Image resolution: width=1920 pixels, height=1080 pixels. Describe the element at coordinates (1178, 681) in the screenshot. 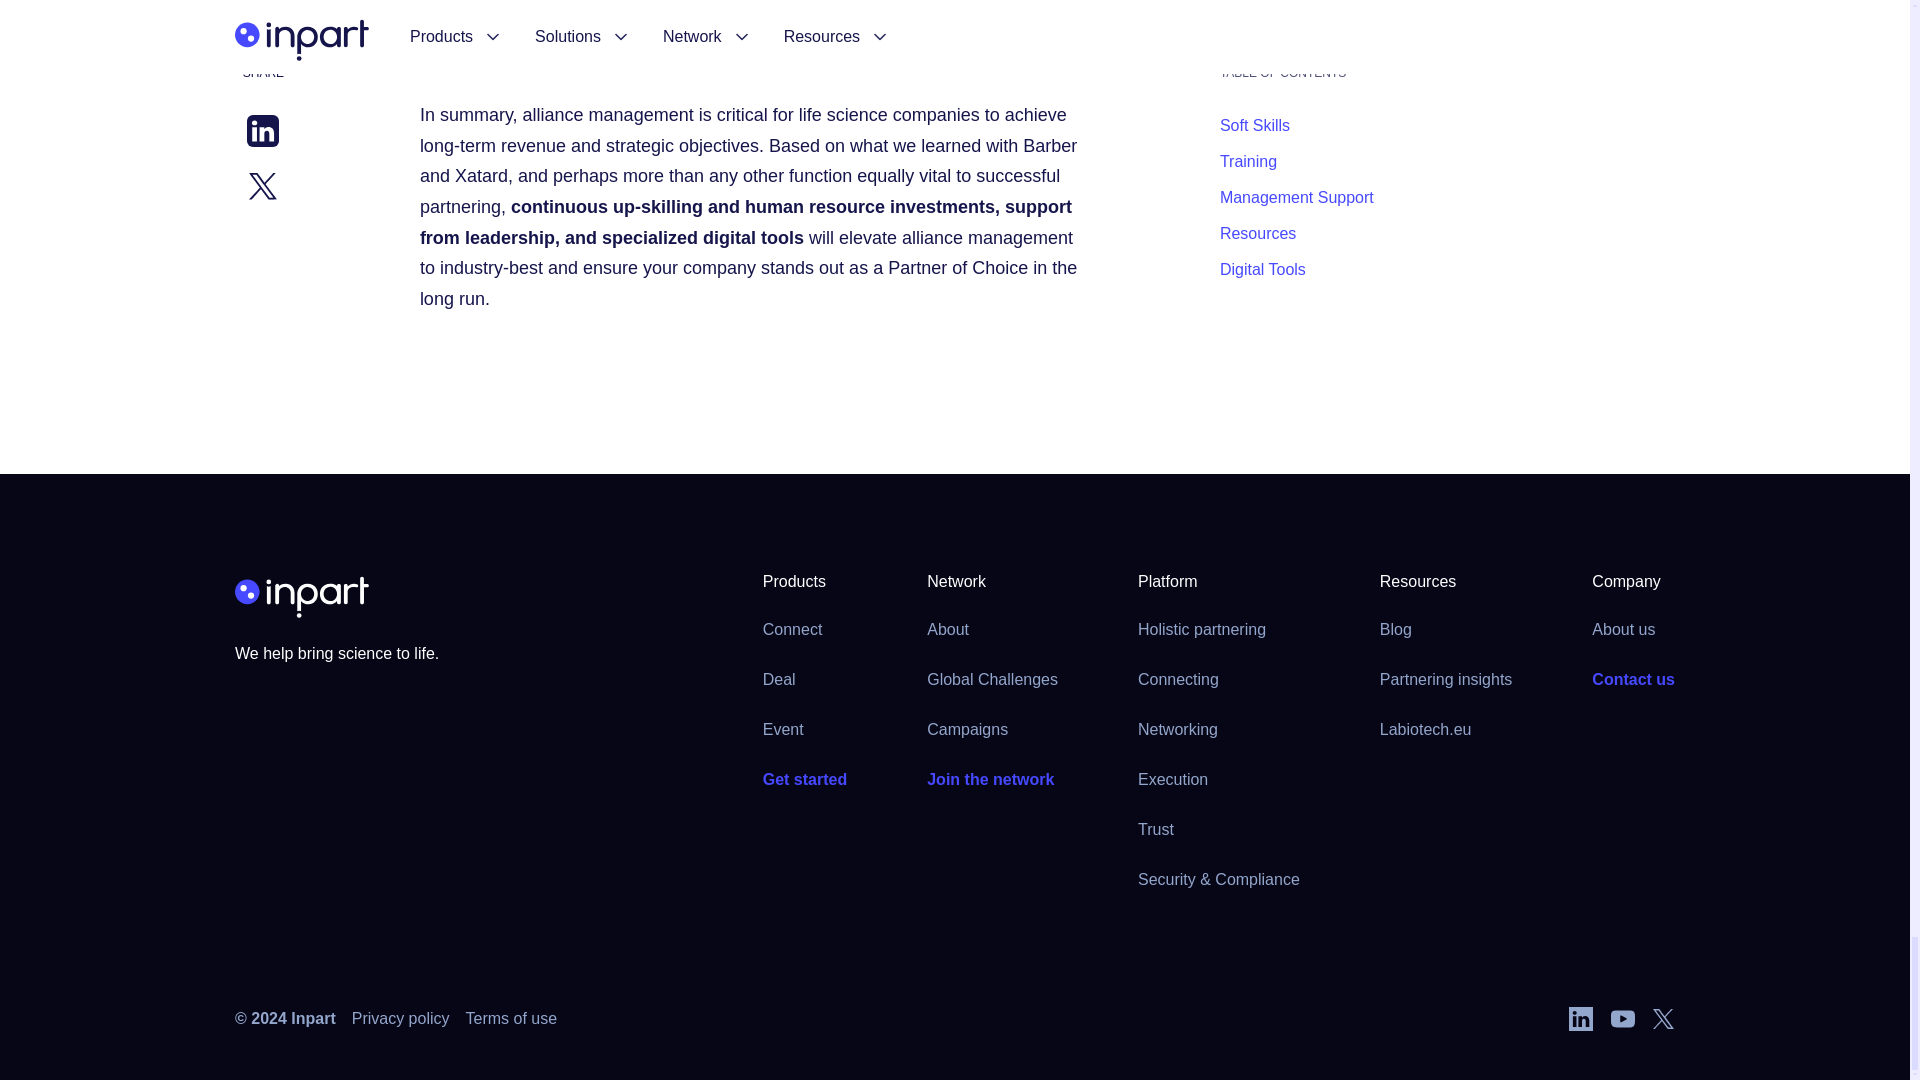

I see `Connecting` at that location.